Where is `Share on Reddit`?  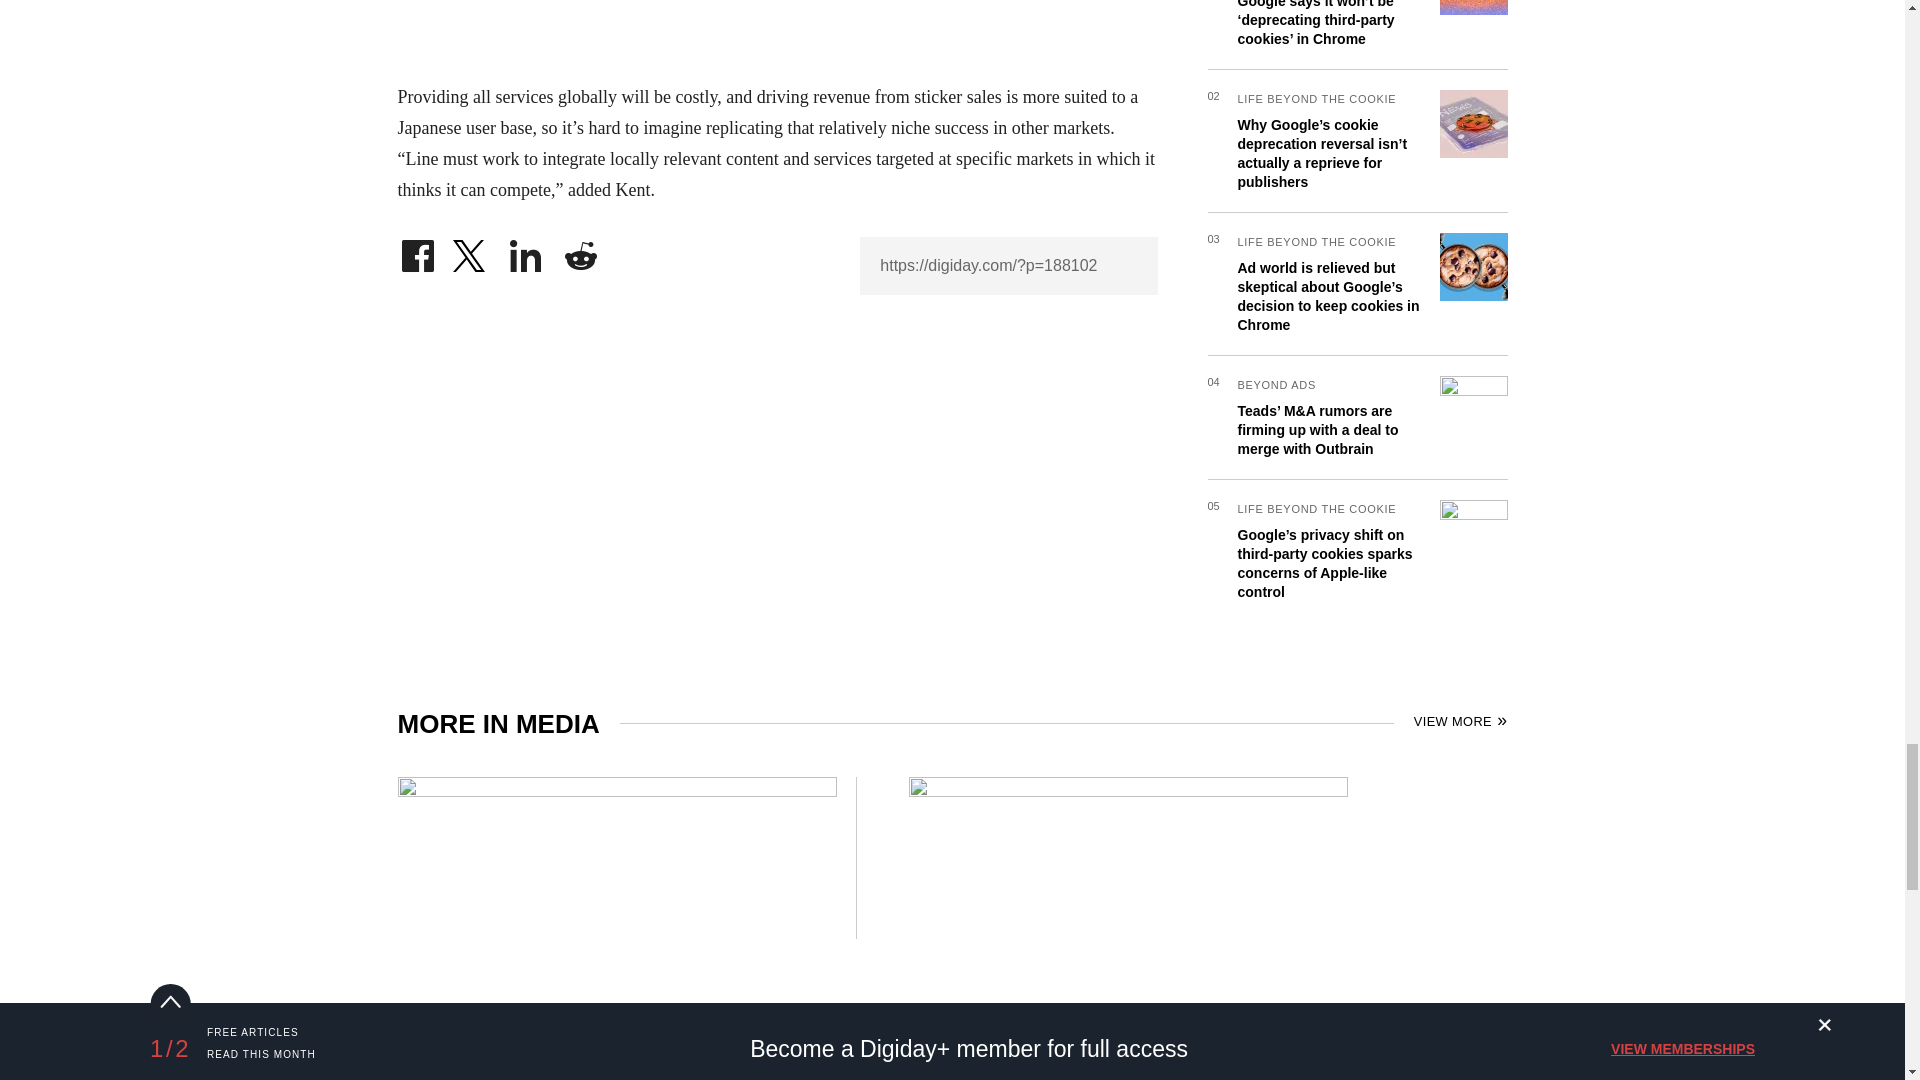
Share on Reddit is located at coordinates (580, 250).